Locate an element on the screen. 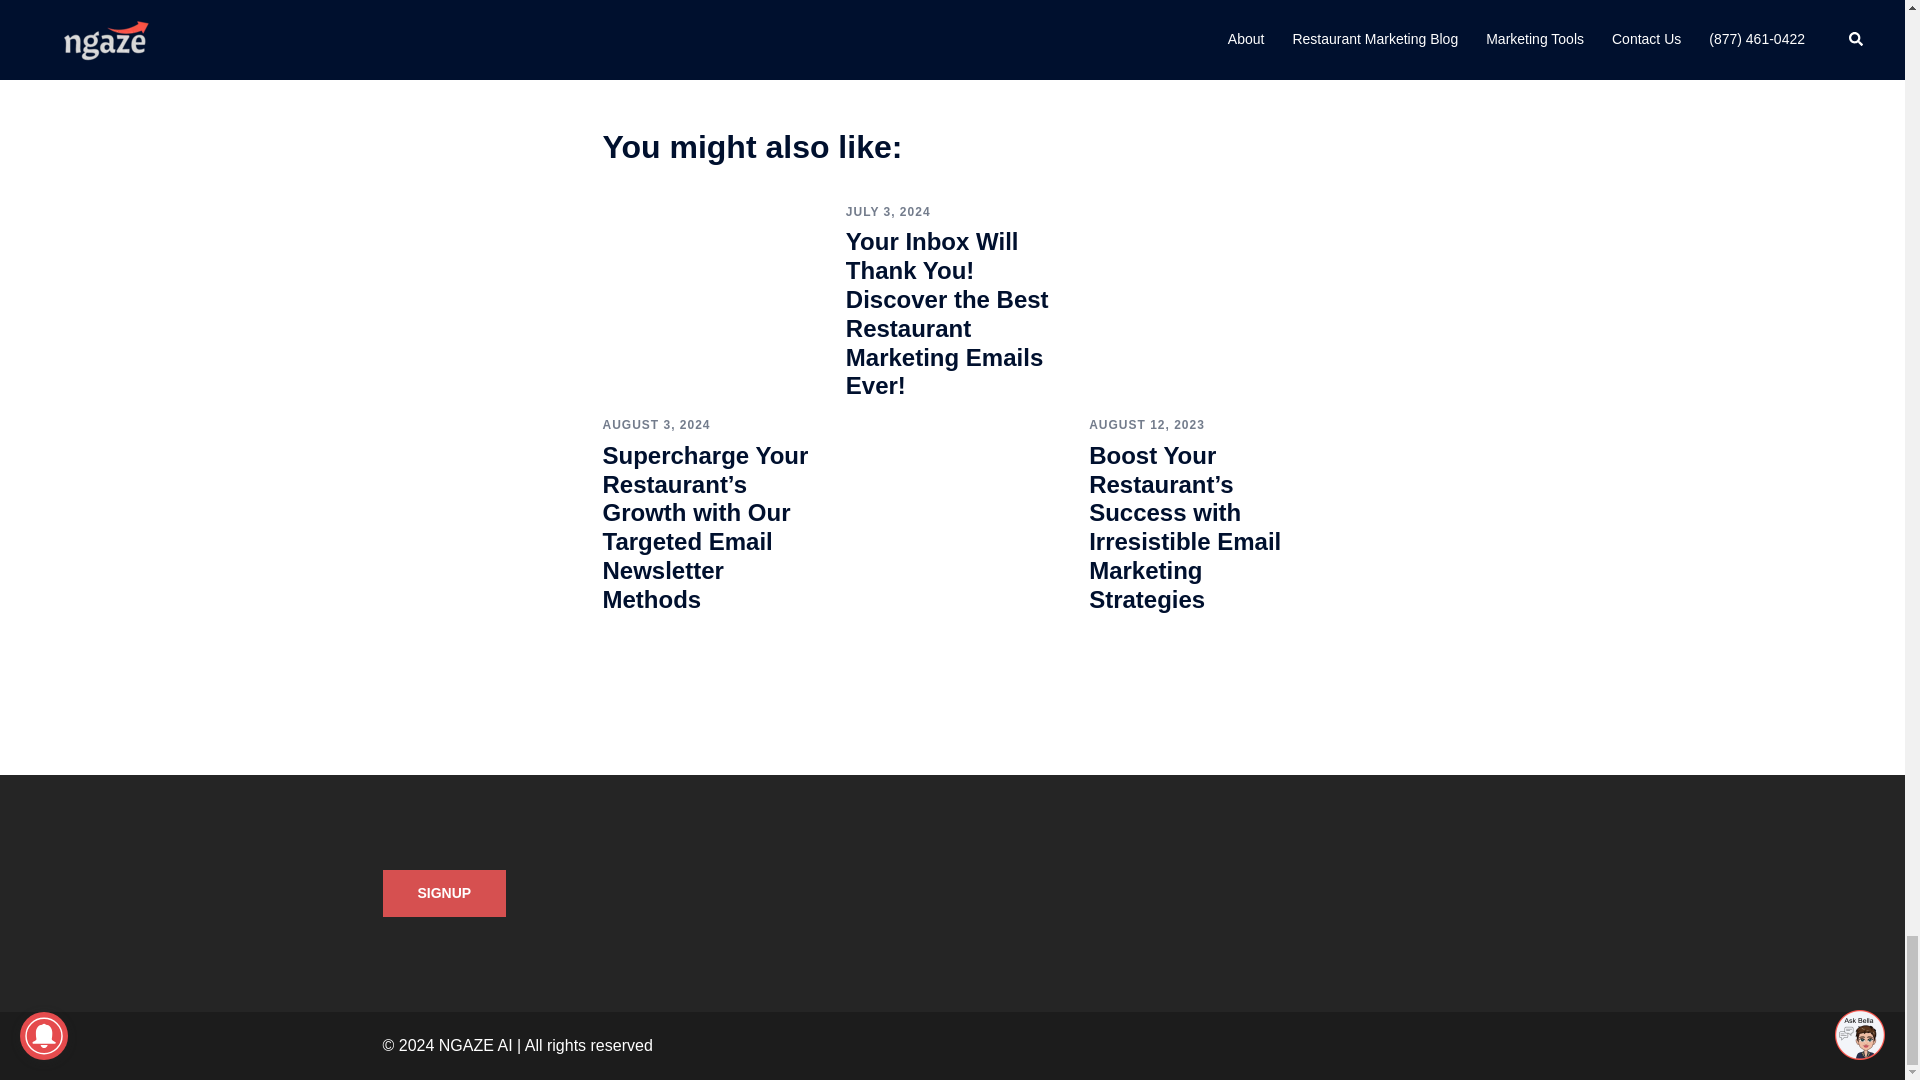  JULY 3, 2024 is located at coordinates (888, 212).